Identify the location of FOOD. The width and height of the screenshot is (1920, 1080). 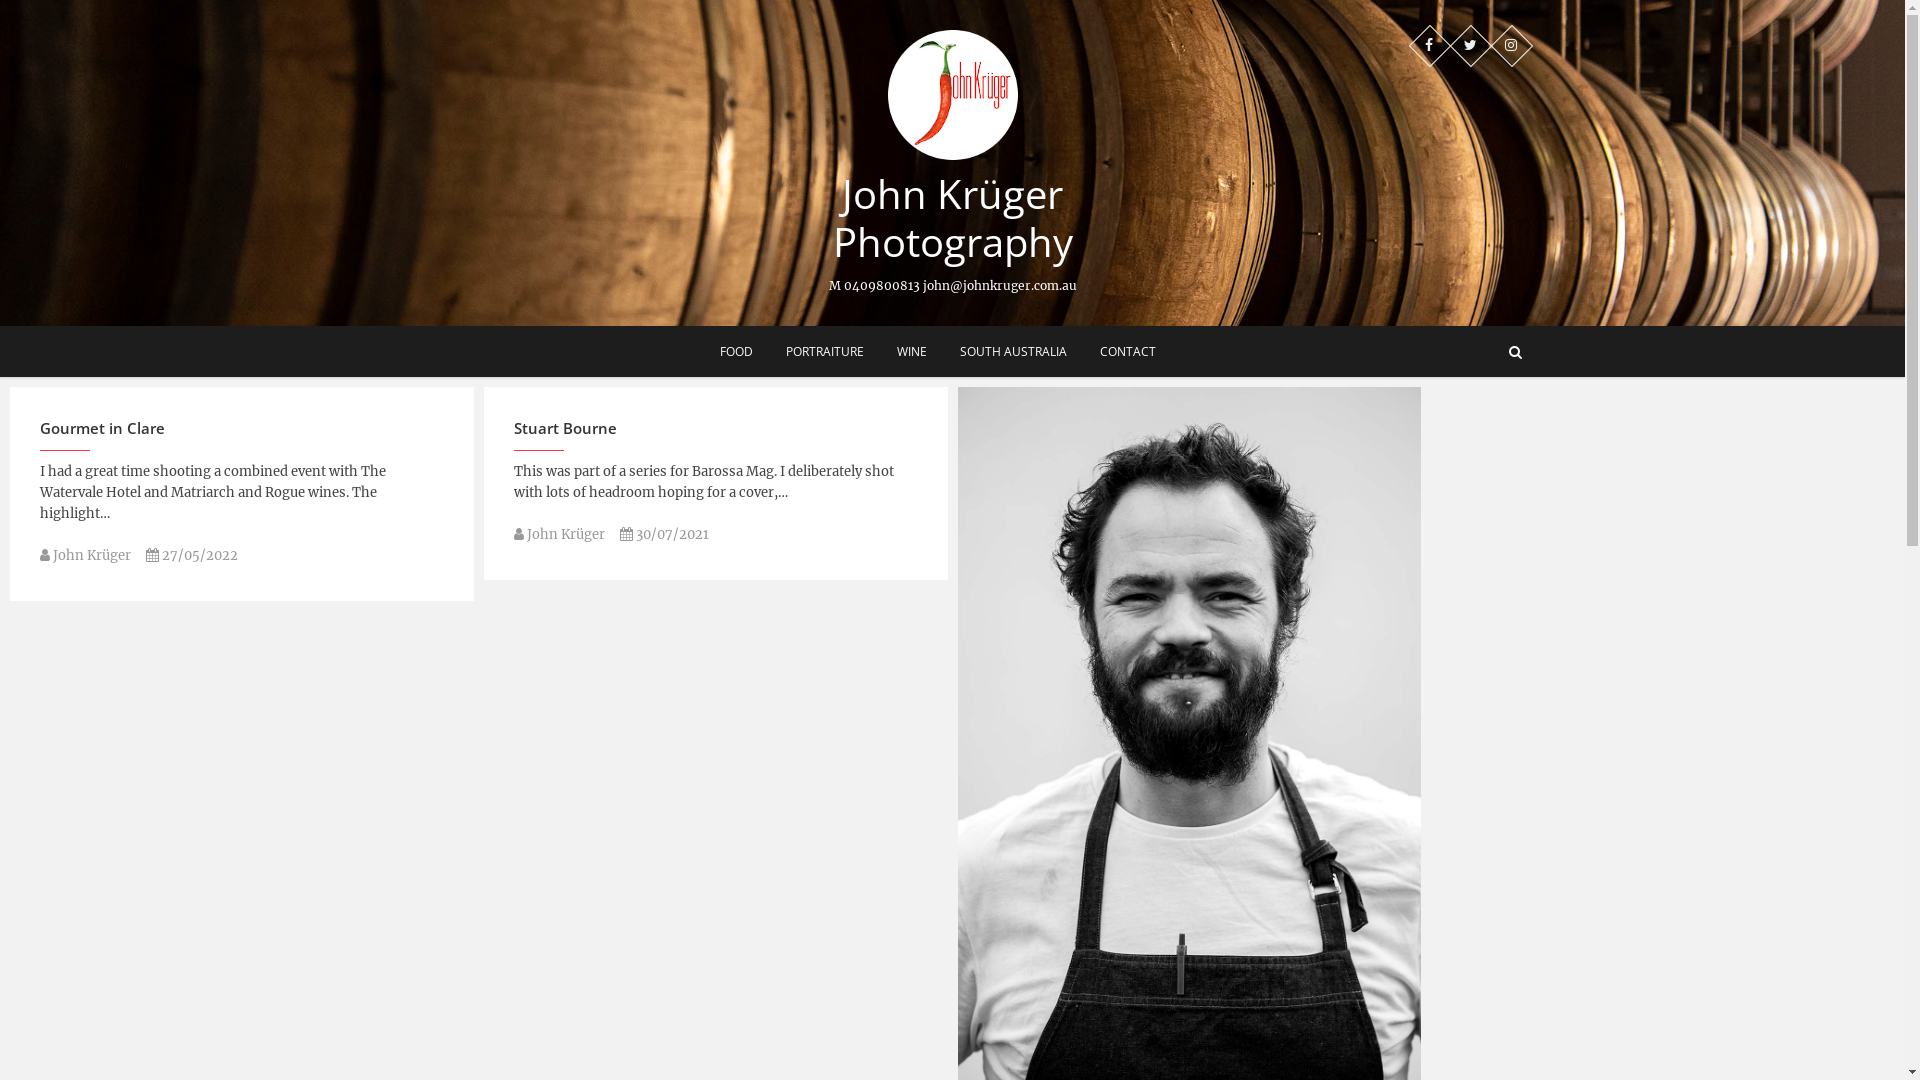
(736, 352).